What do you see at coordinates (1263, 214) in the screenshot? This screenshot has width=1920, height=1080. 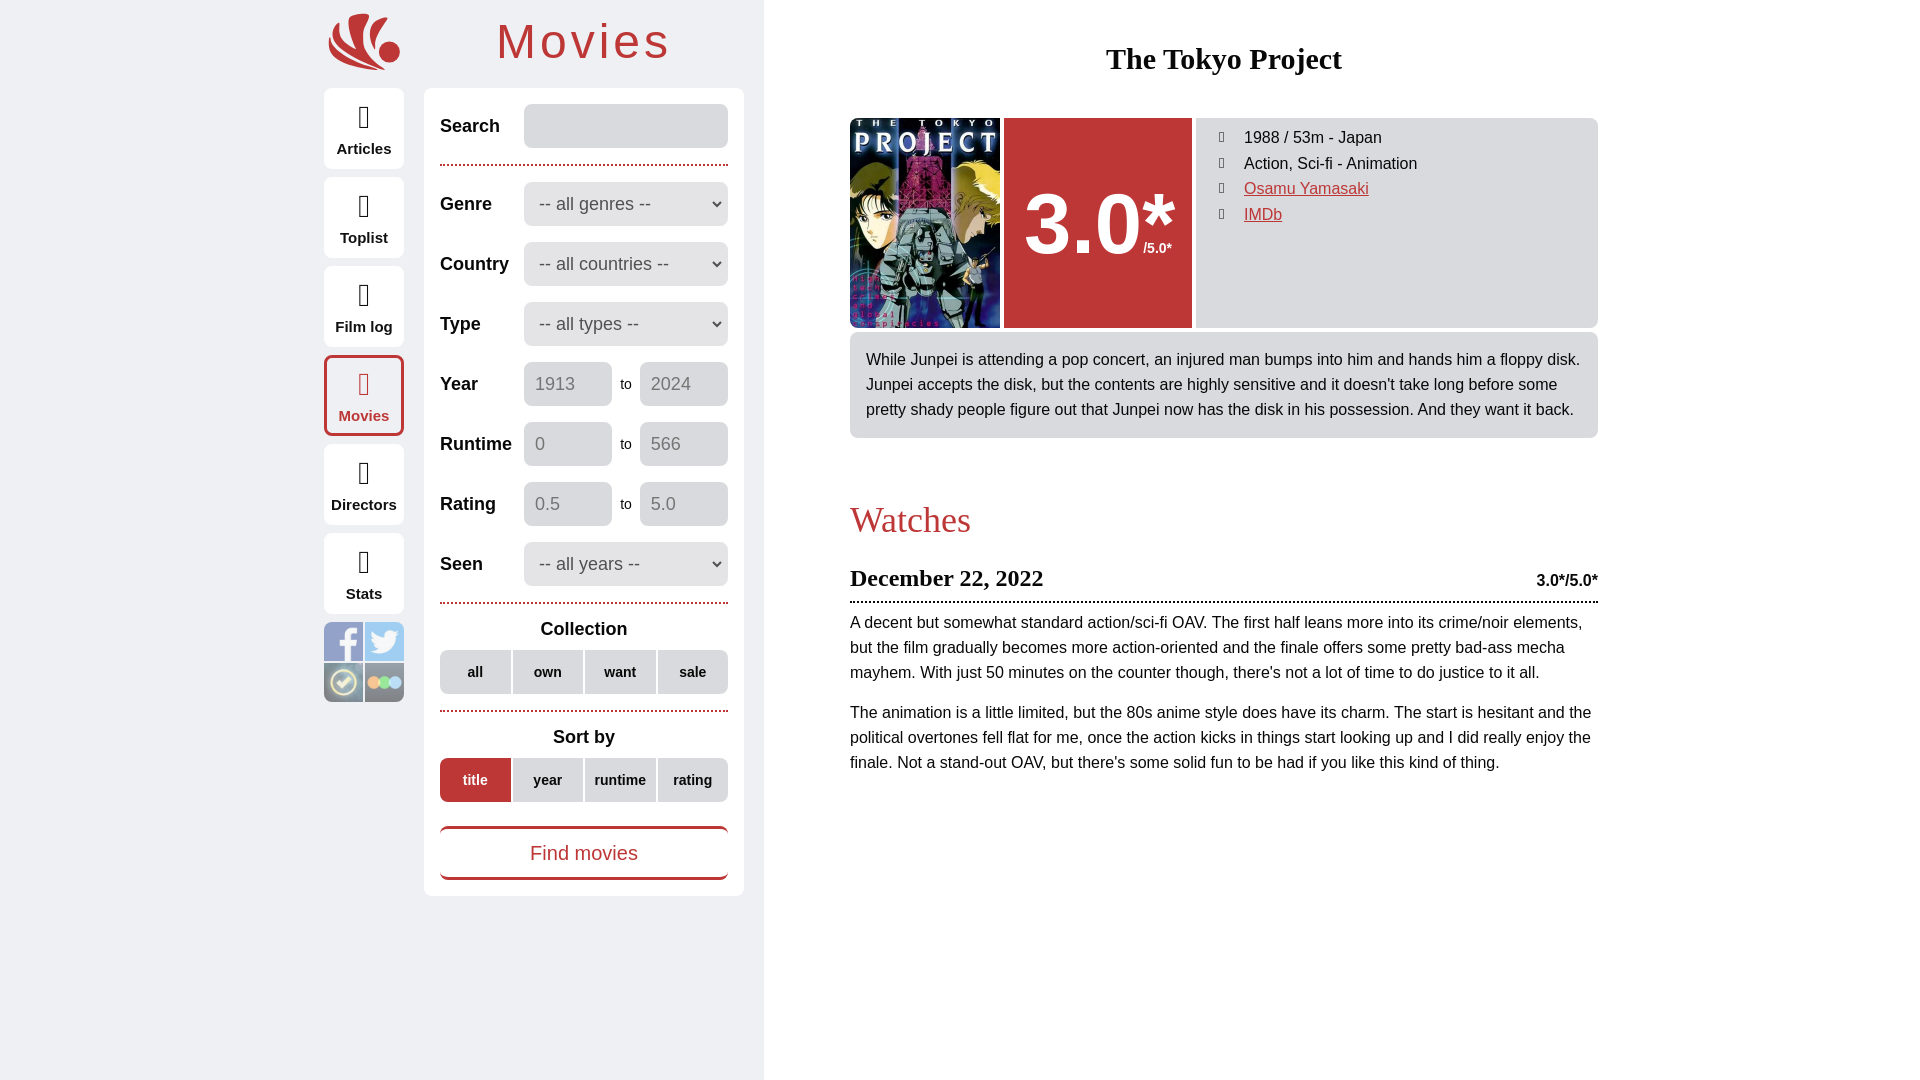 I see `IMDb` at bounding box center [1263, 214].